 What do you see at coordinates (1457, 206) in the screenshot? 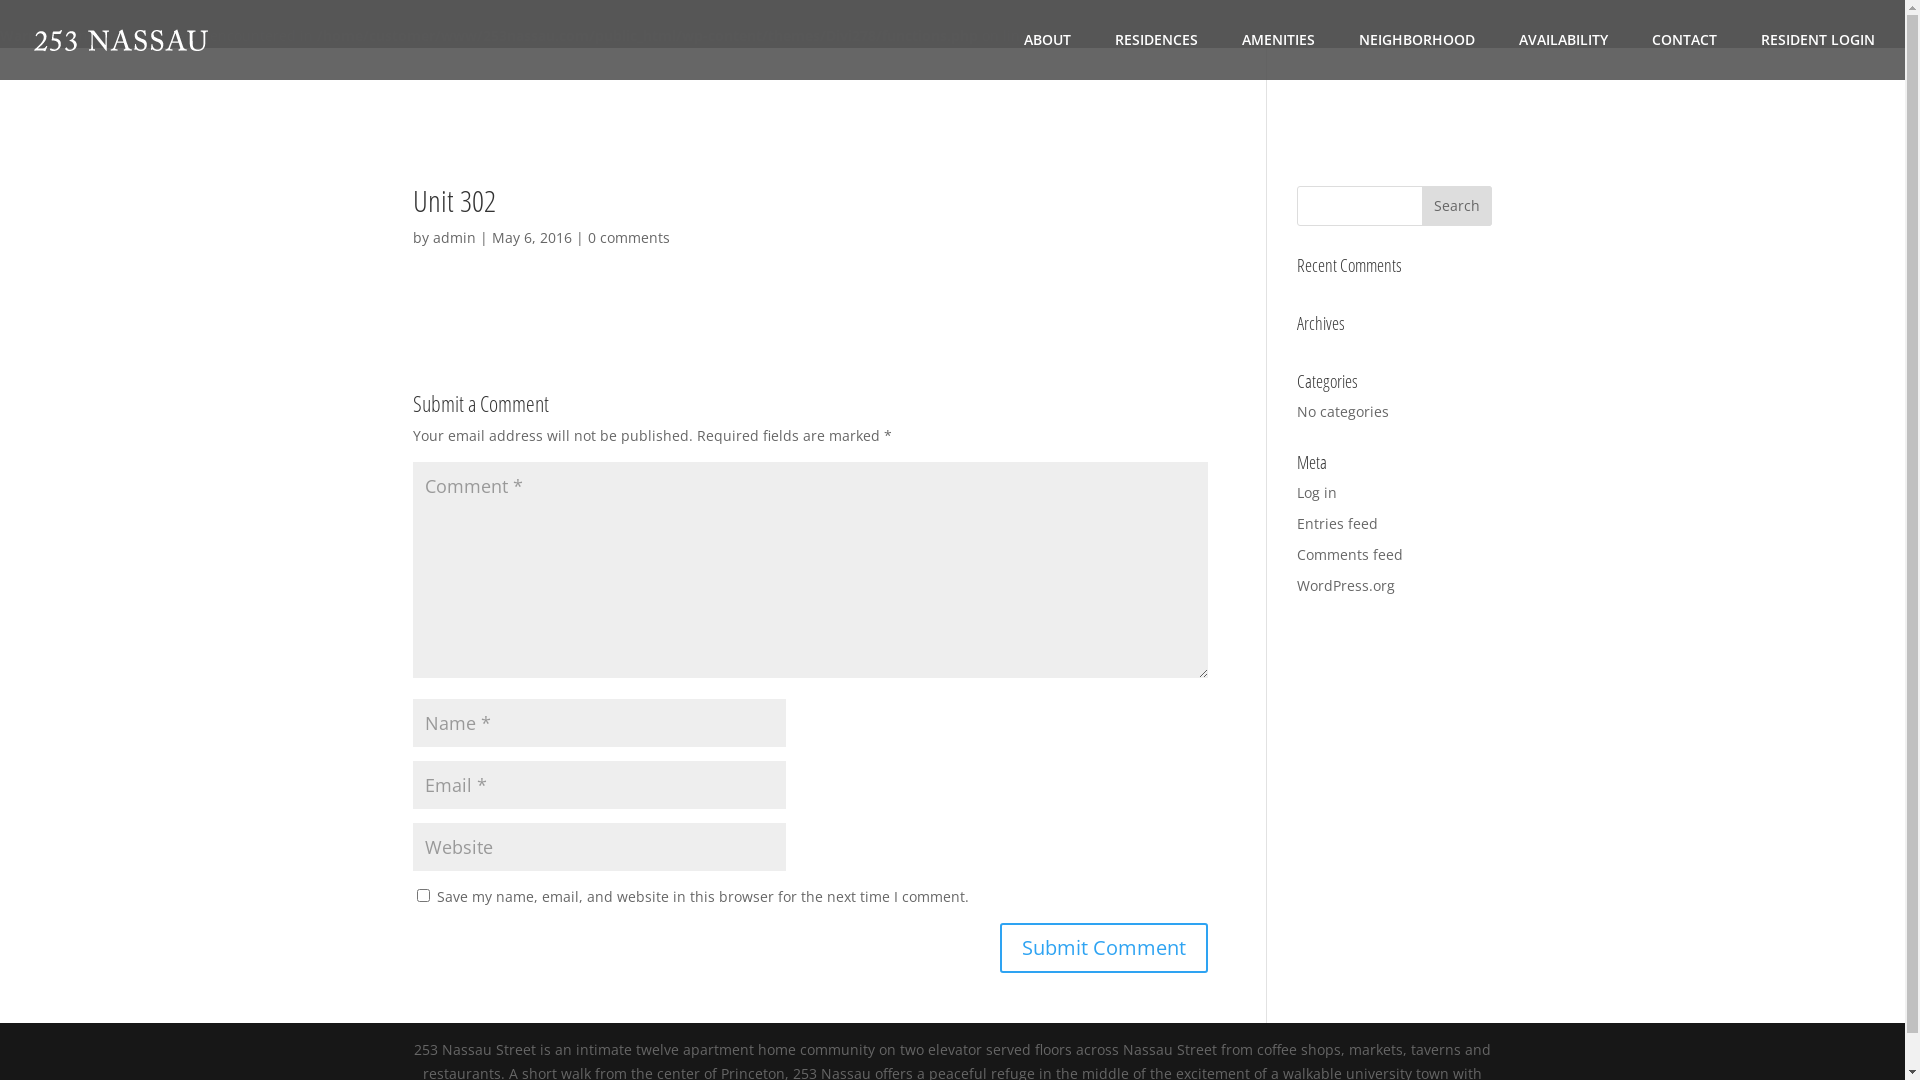
I see `Search` at bounding box center [1457, 206].